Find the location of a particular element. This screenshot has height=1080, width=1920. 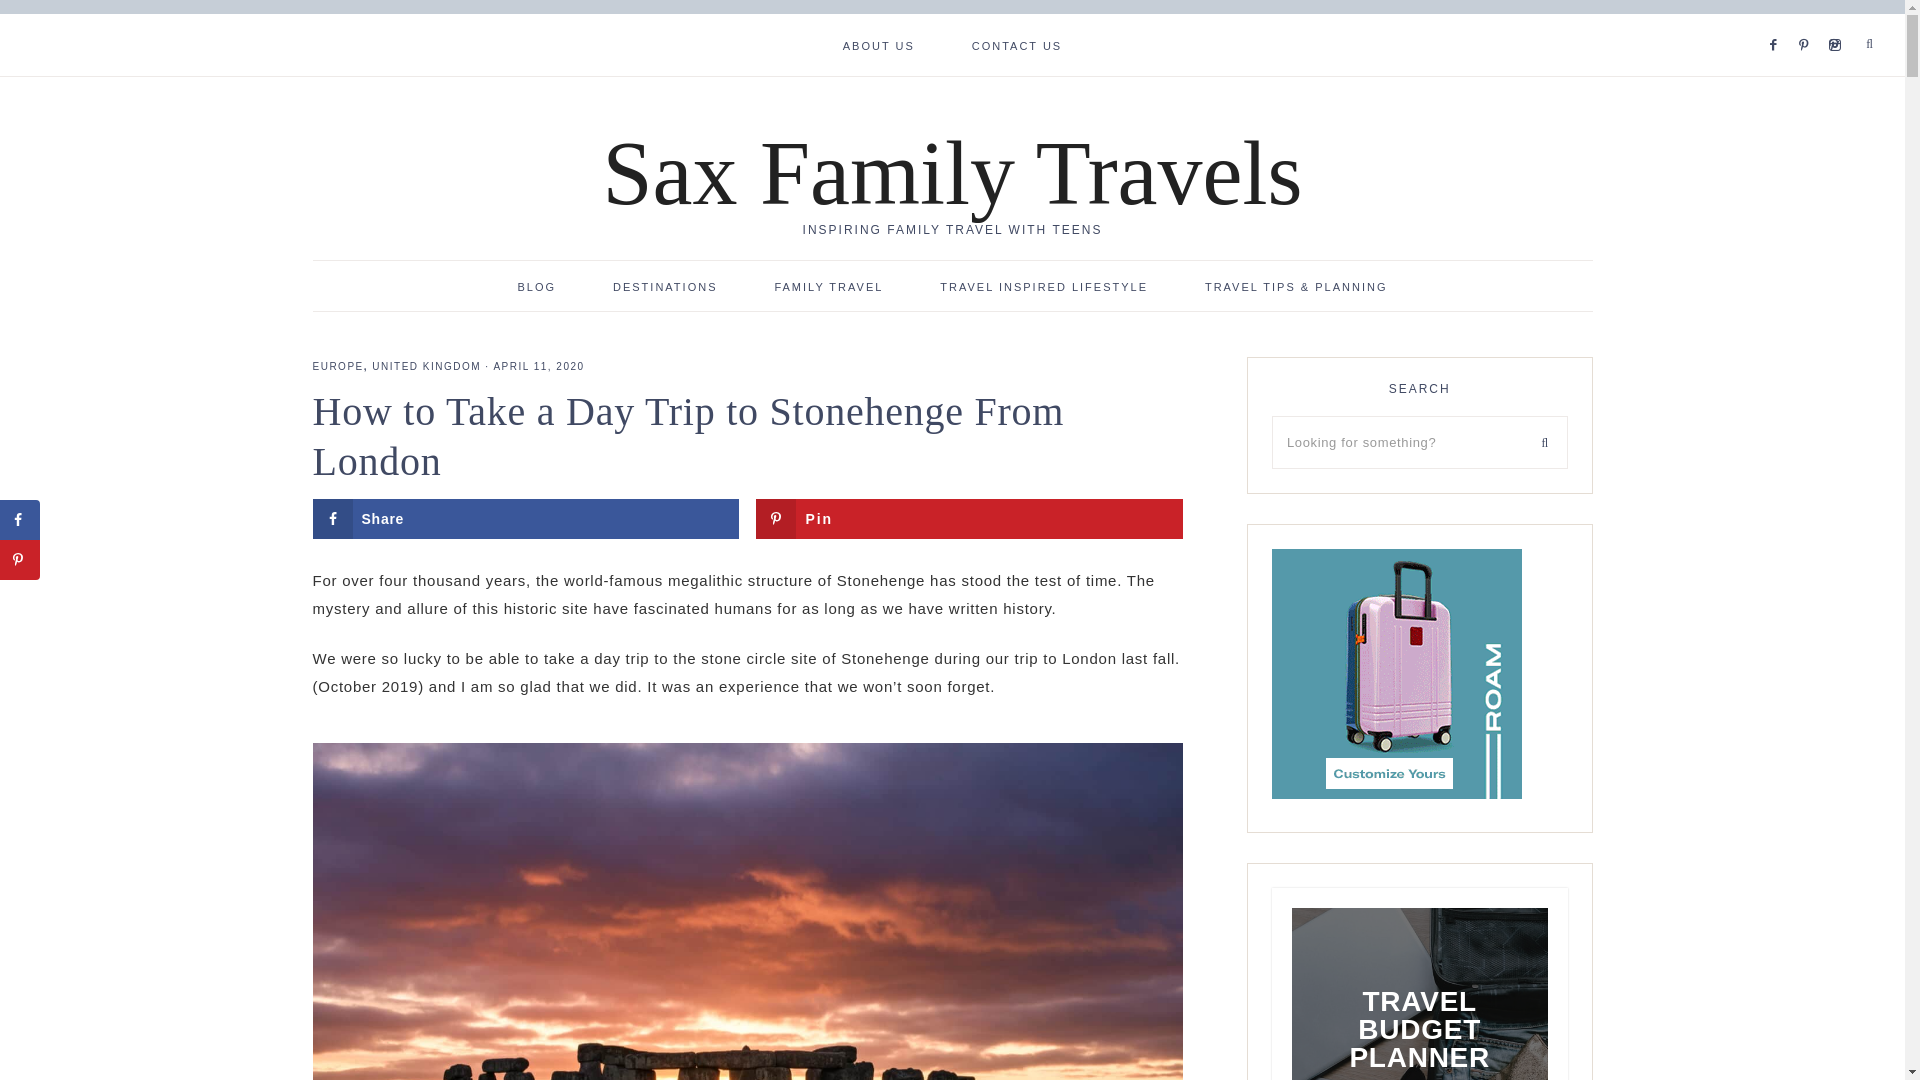

ABOUT US is located at coordinates (878, 44).